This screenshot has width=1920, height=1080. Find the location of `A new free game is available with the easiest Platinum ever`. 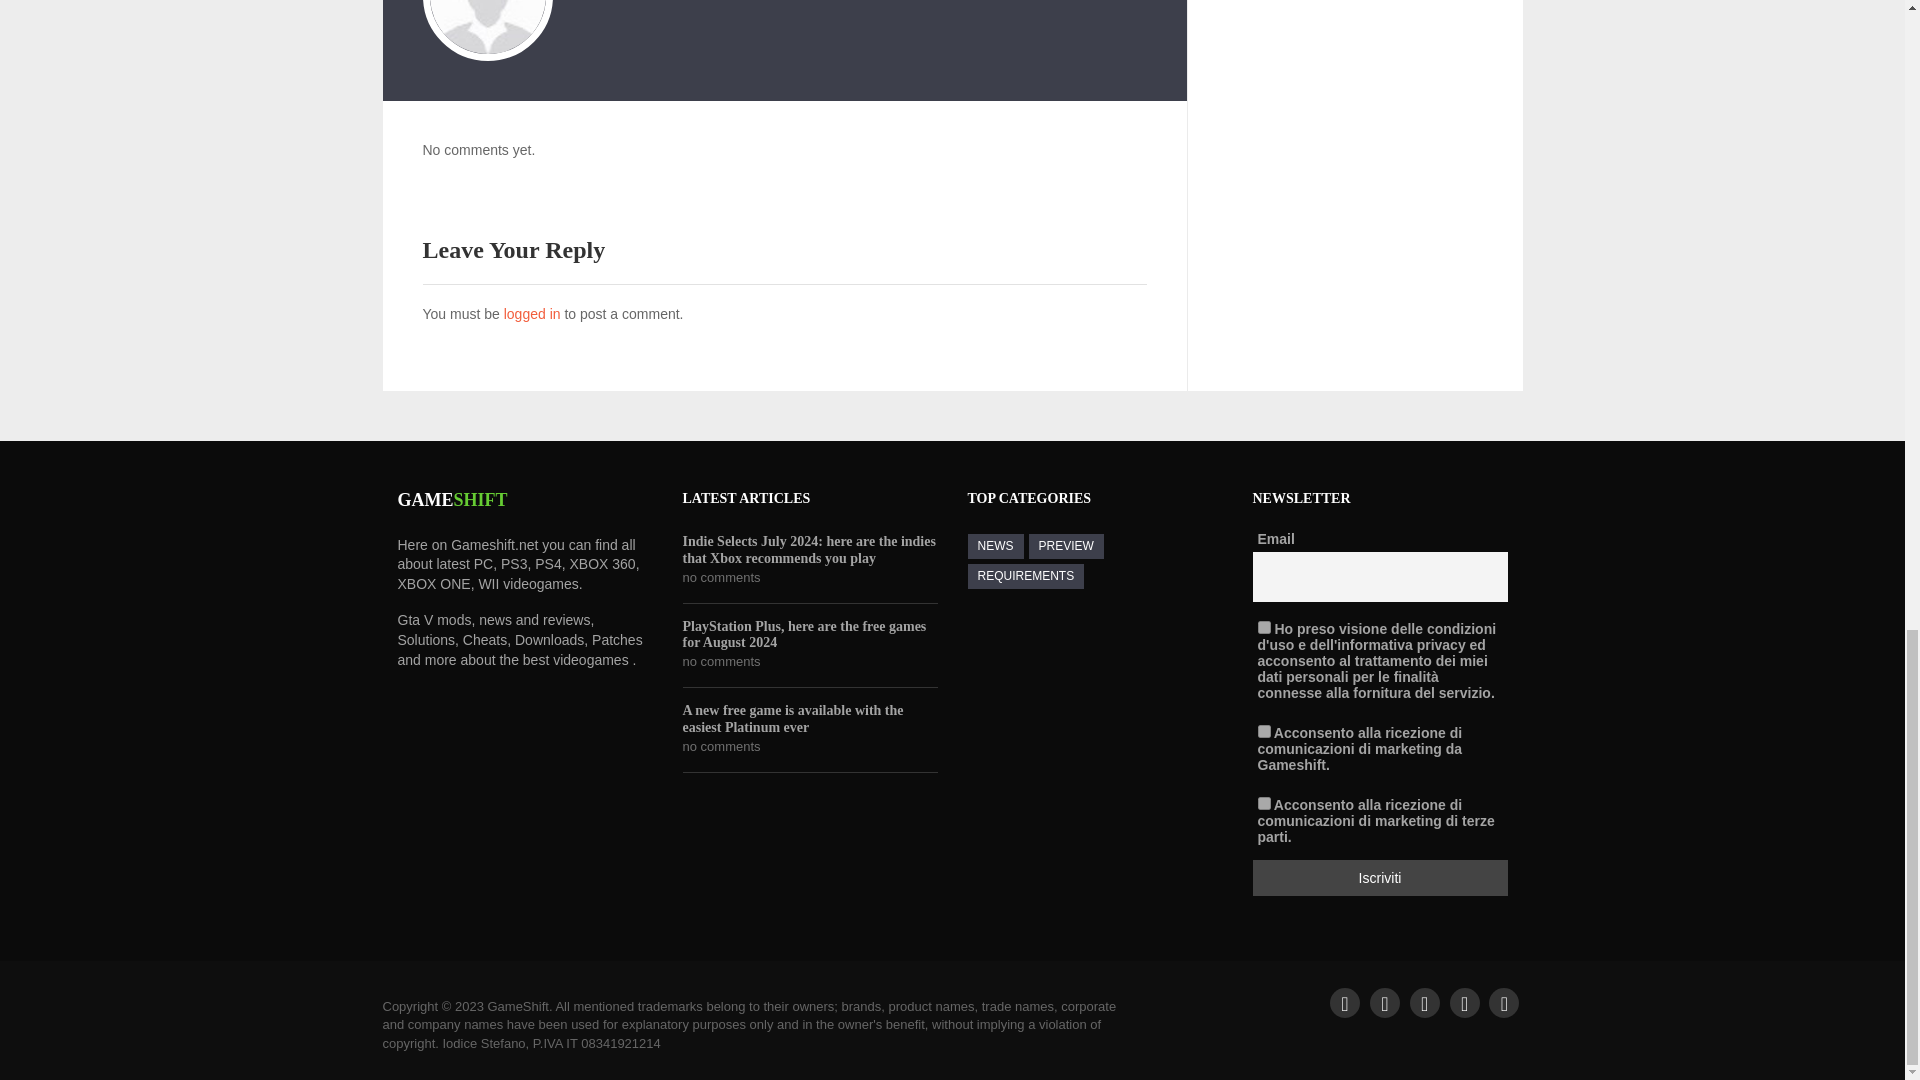

A new free game is available with the easiest Platinum ever is located at coordinates (808, 720).